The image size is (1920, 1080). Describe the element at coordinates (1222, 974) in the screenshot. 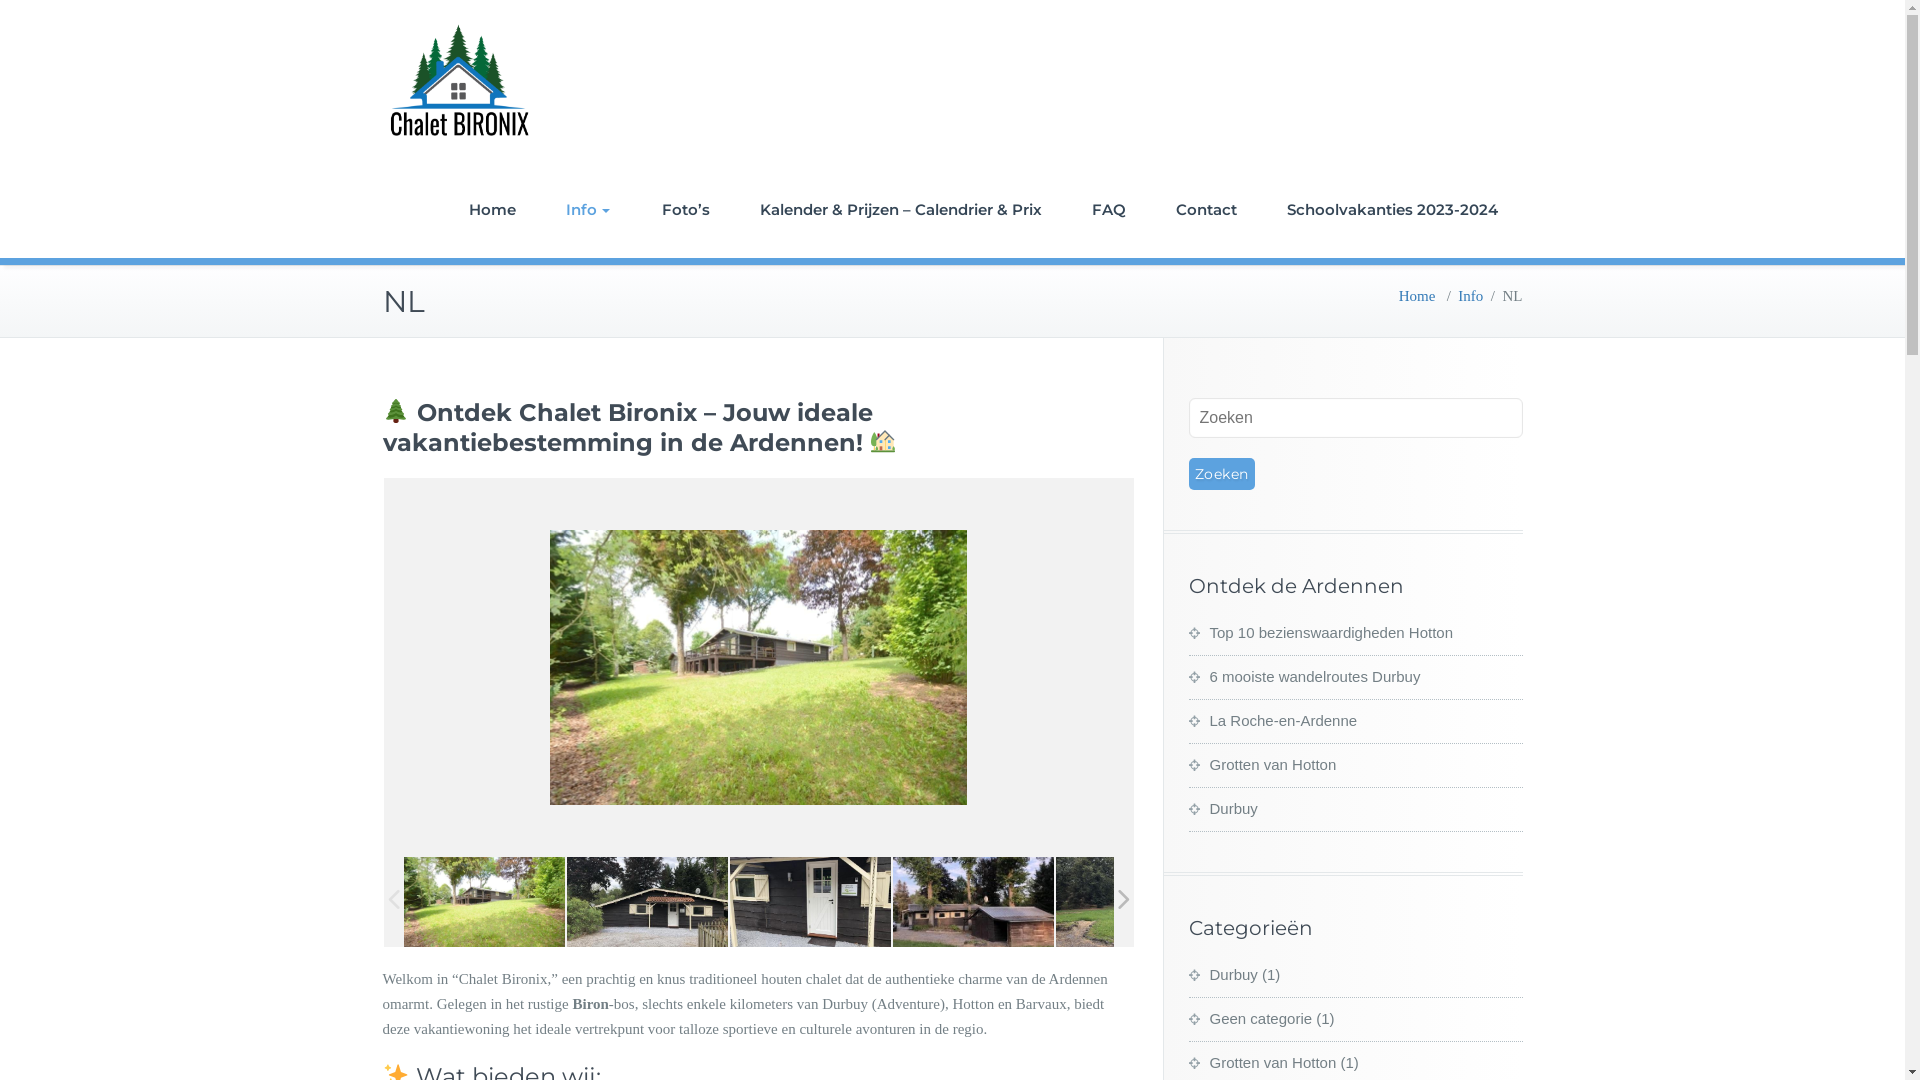

I see `Durbuy` at that location.